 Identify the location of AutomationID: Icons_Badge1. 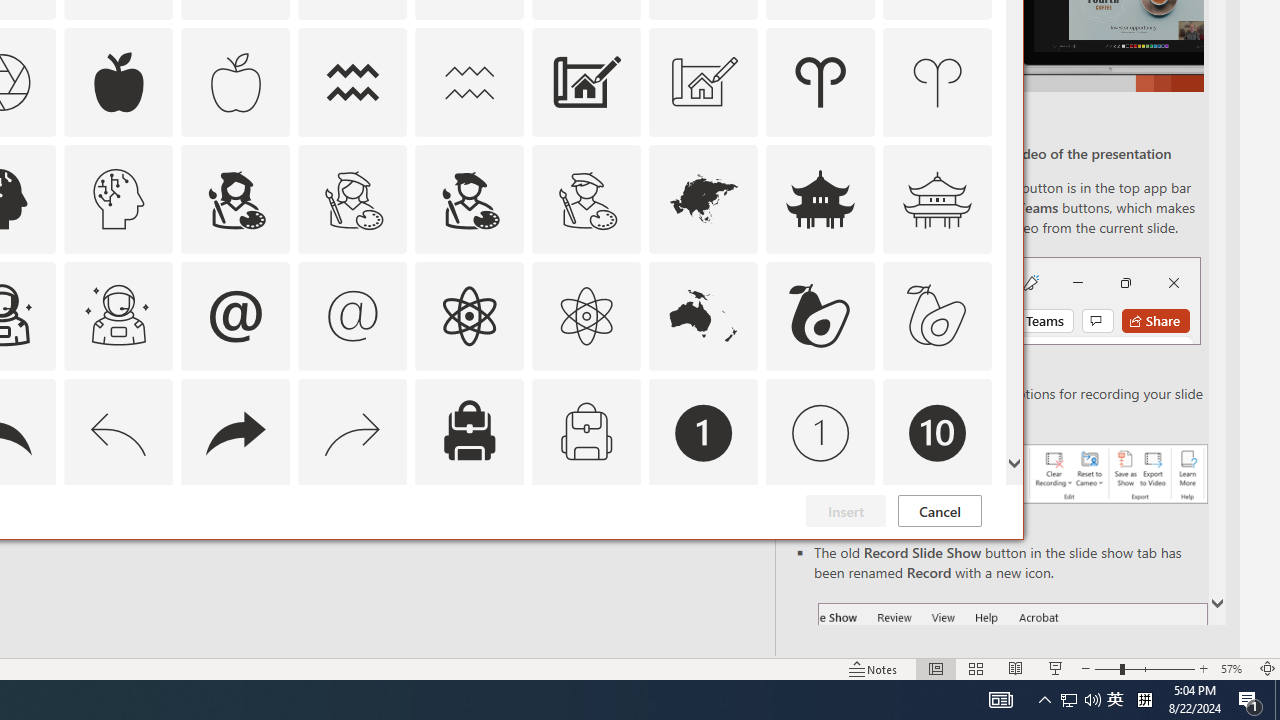
(704, 432).